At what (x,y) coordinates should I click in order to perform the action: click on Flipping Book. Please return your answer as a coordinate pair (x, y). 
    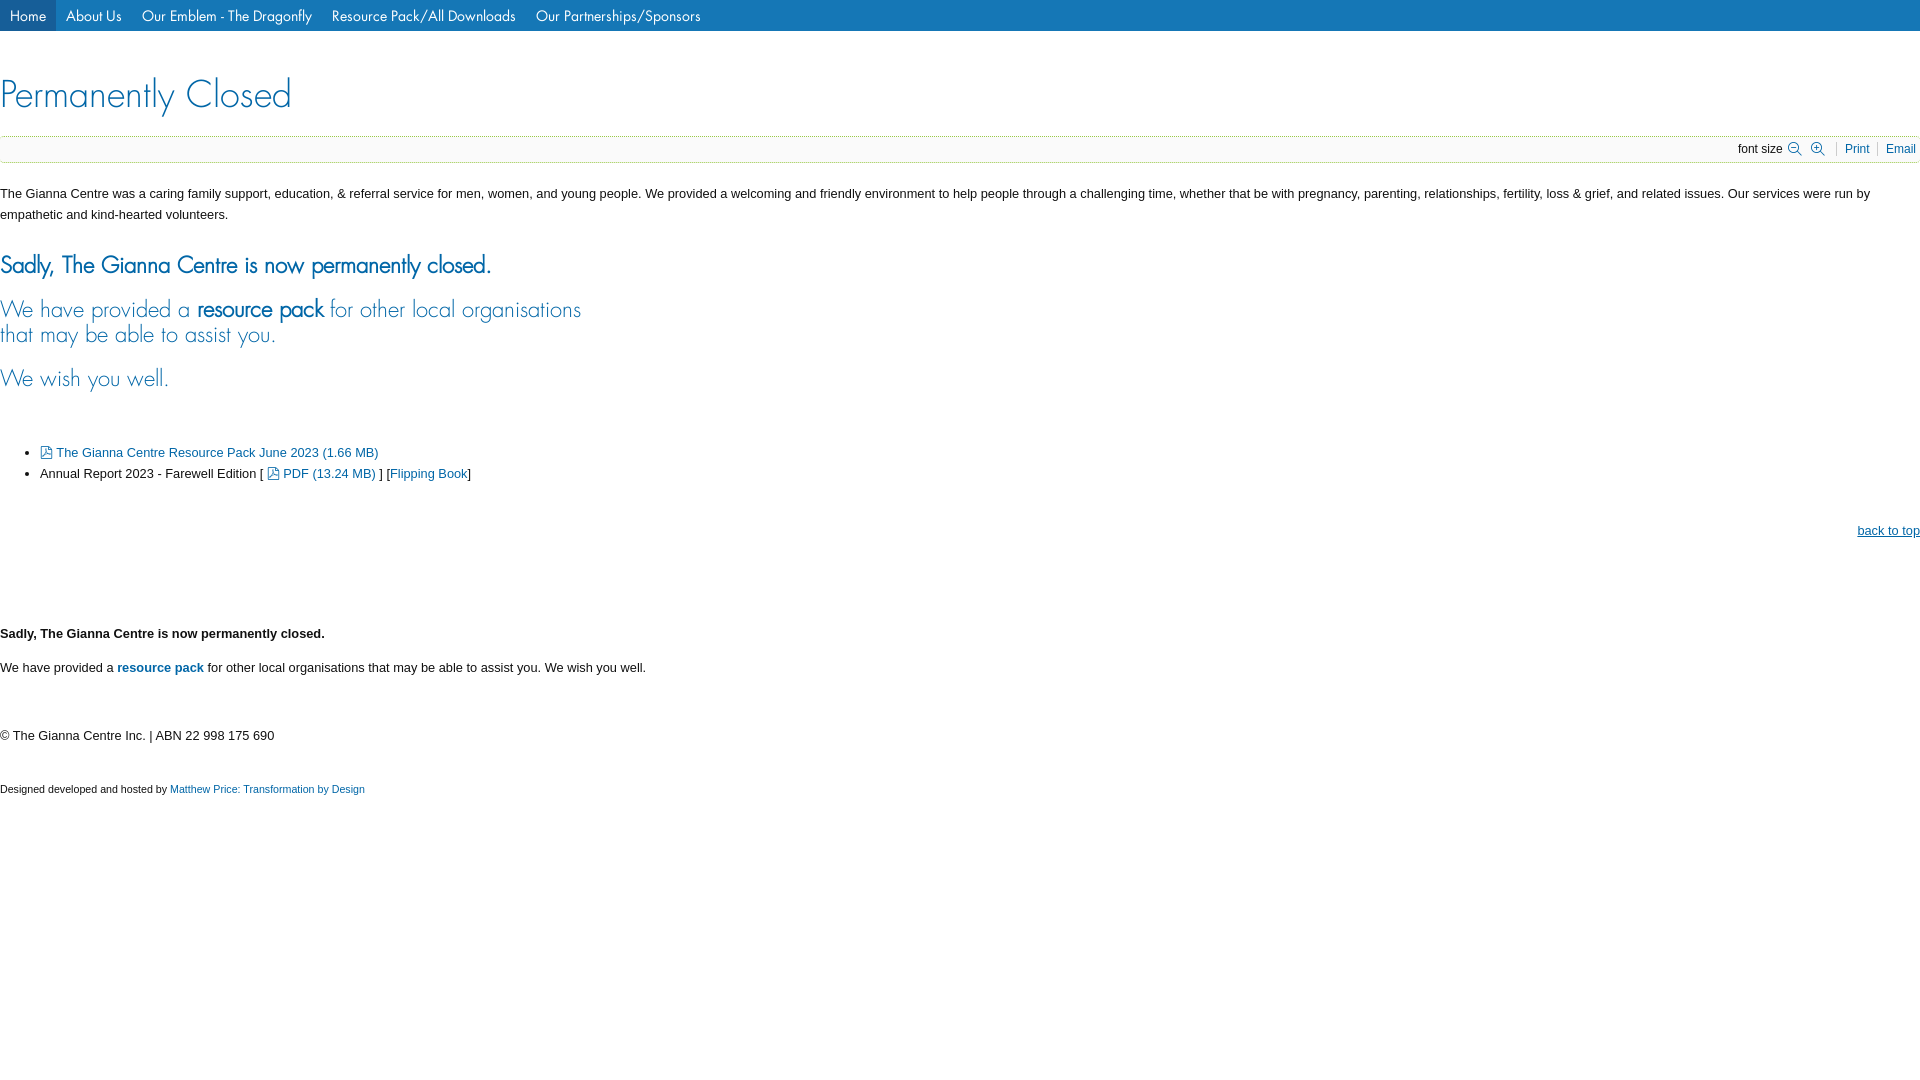
    Looking at the image, I should click on (429, 474).